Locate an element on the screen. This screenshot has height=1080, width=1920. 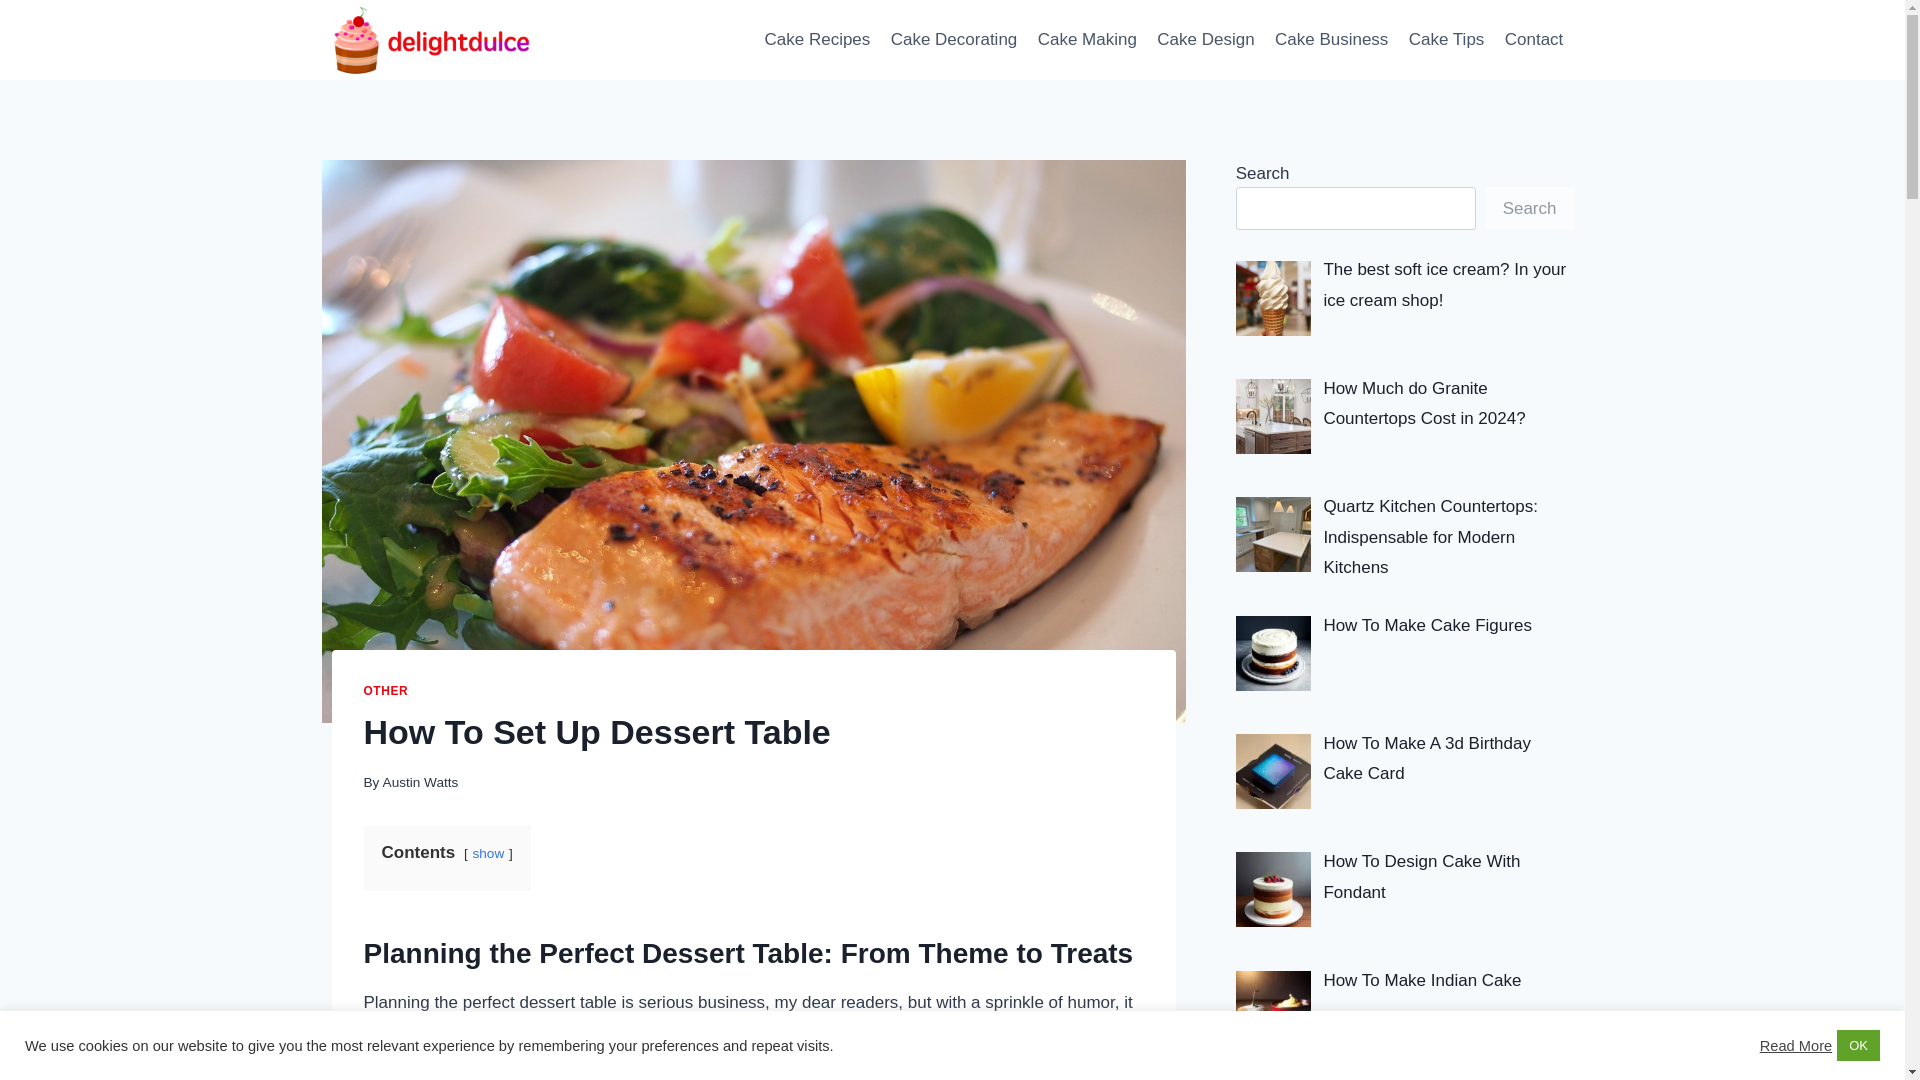
show is located at coordinates (488, 852).